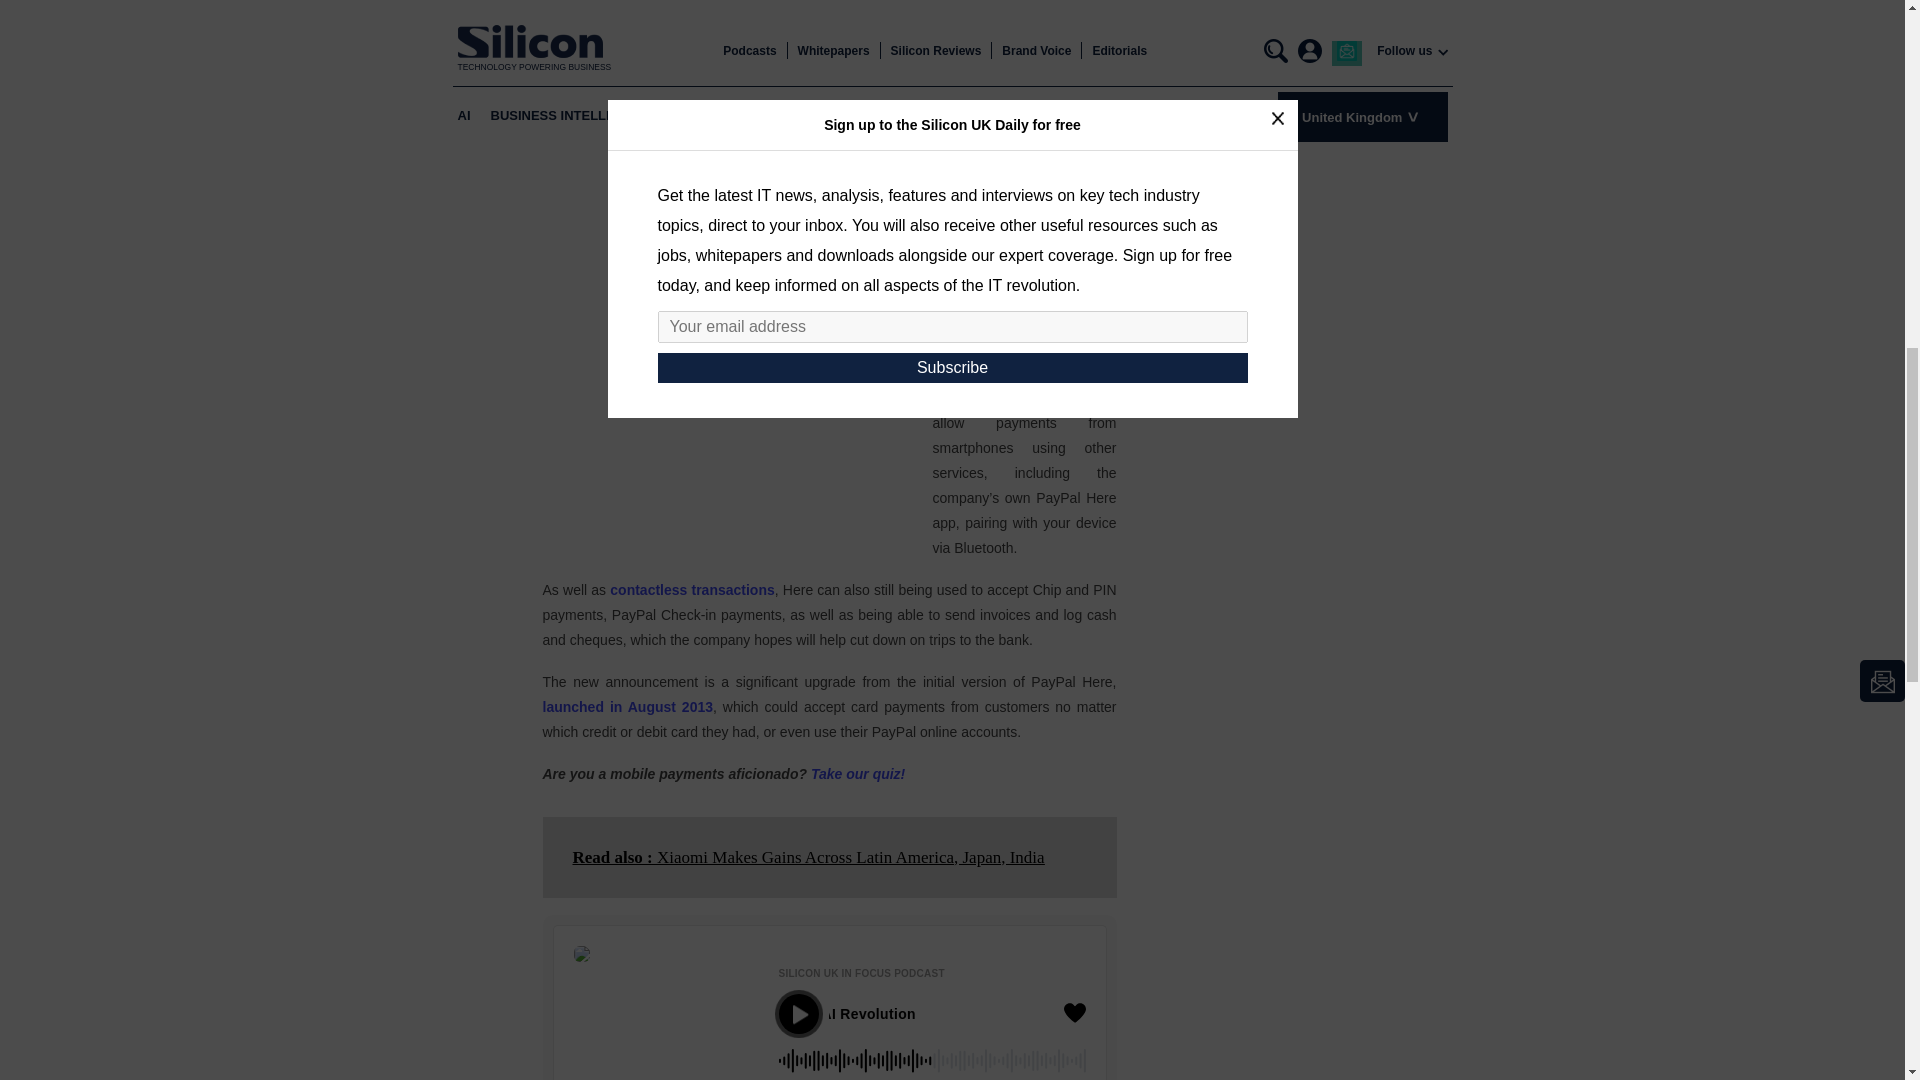  What do you see at coordinates (626, 705) in the screenshot?
I see `PayPal Here Offers Mobile Payments To SMBs` at bounding box center [626, 705].